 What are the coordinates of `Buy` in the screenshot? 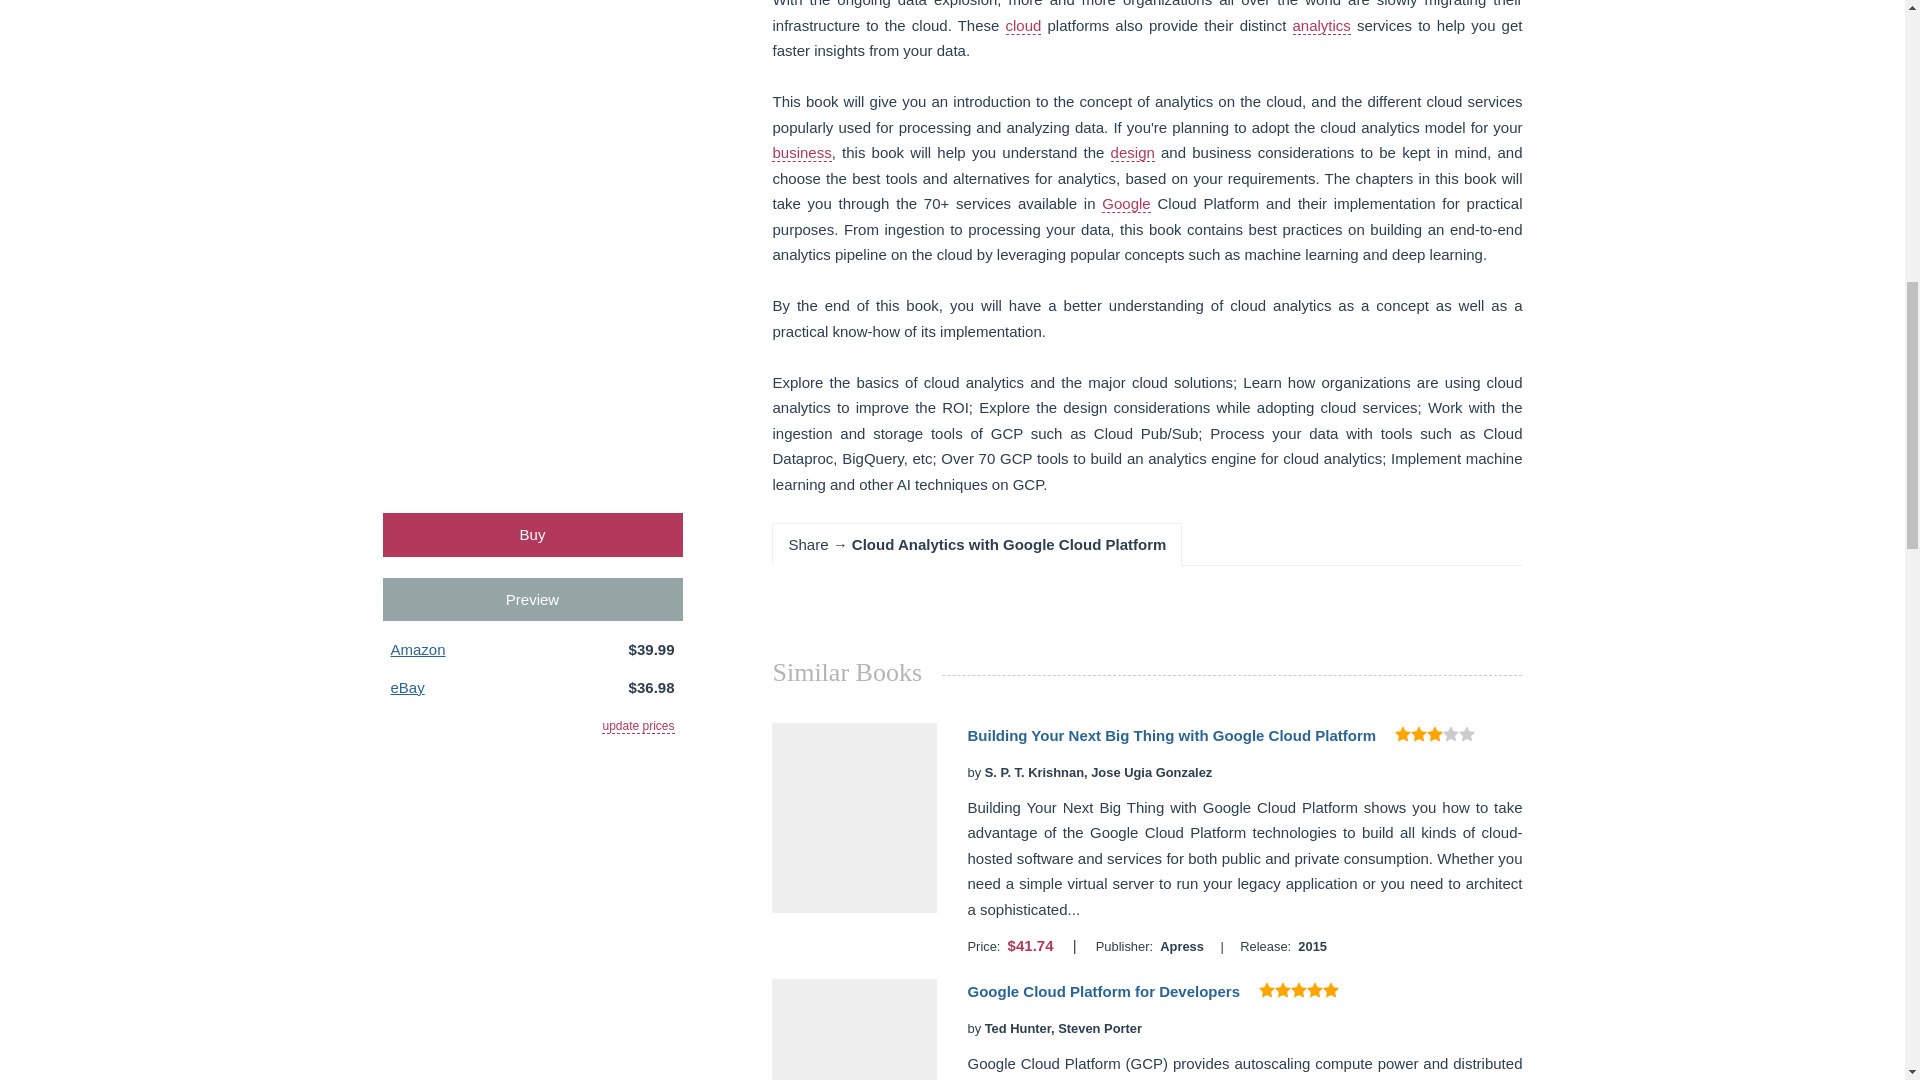 It's located at (532, 534).